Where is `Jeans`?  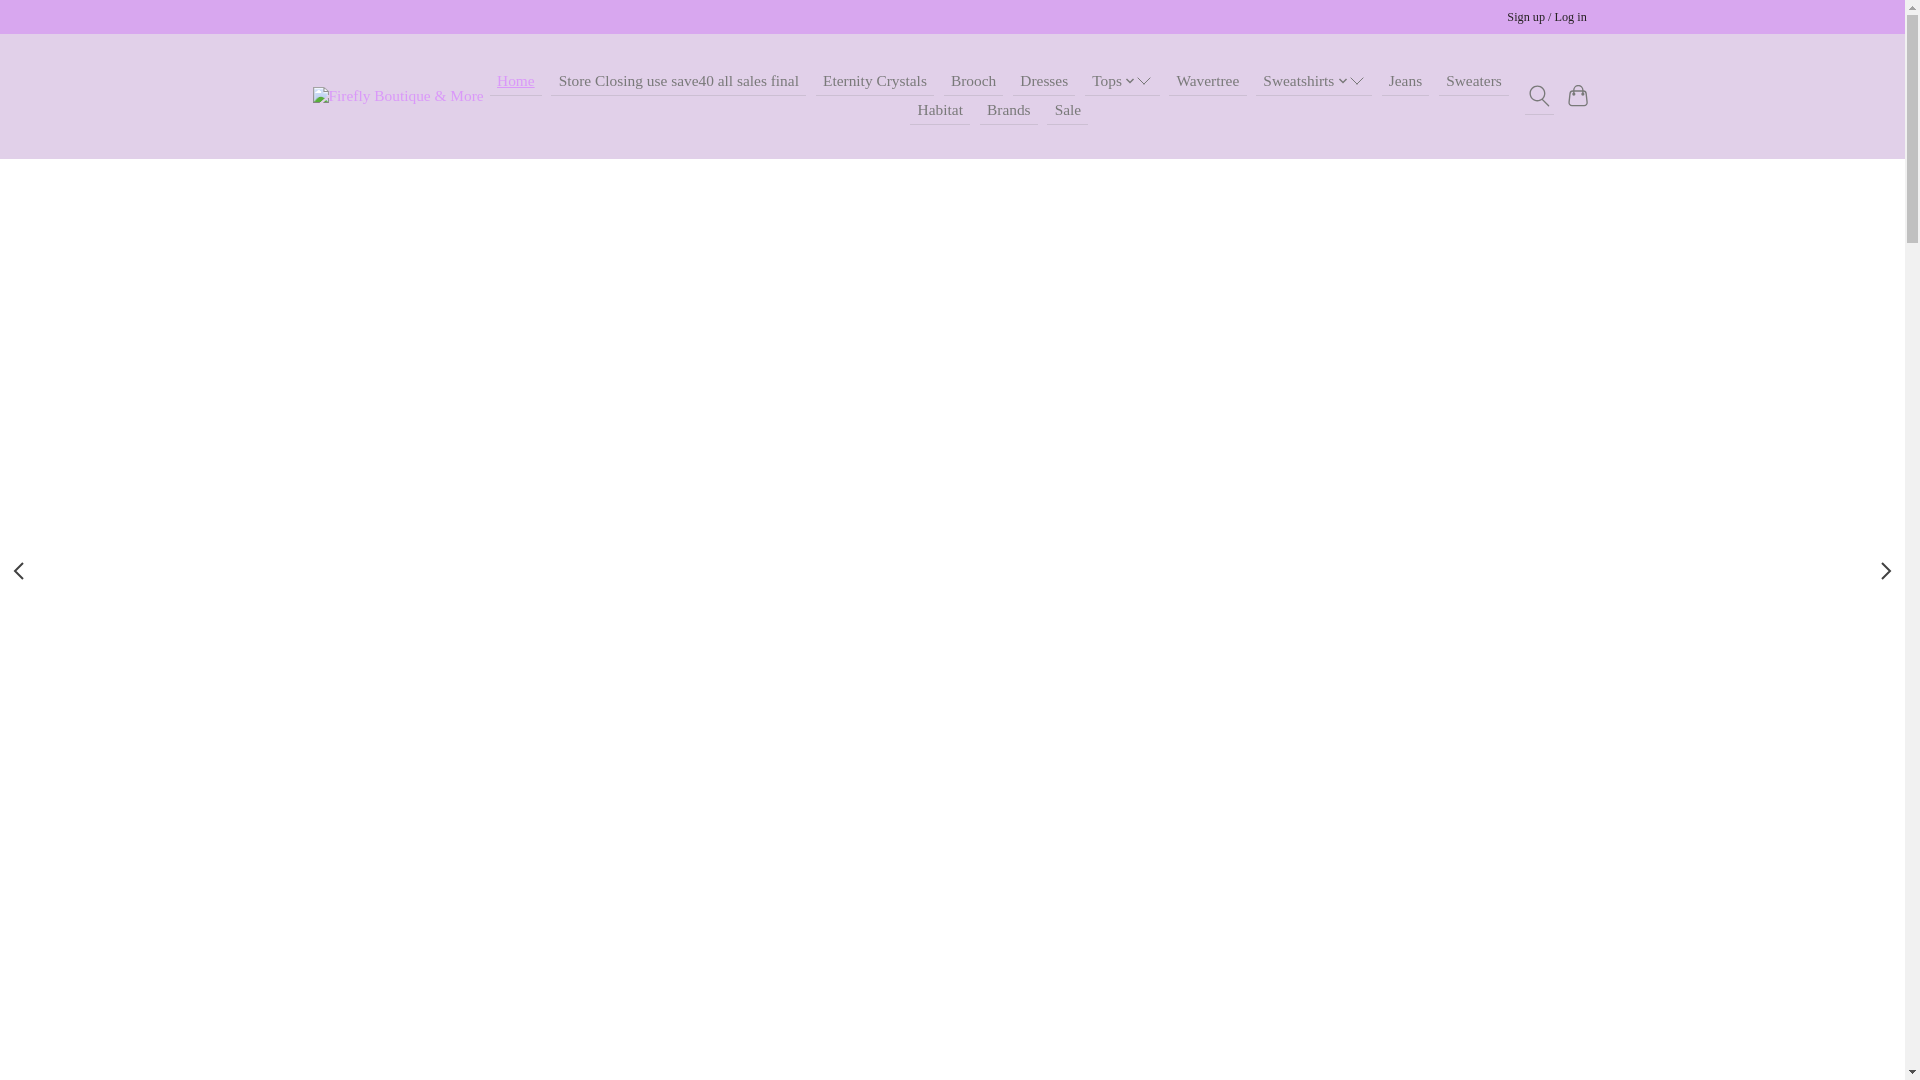 Jeans is located at coordinates (1406, 82).